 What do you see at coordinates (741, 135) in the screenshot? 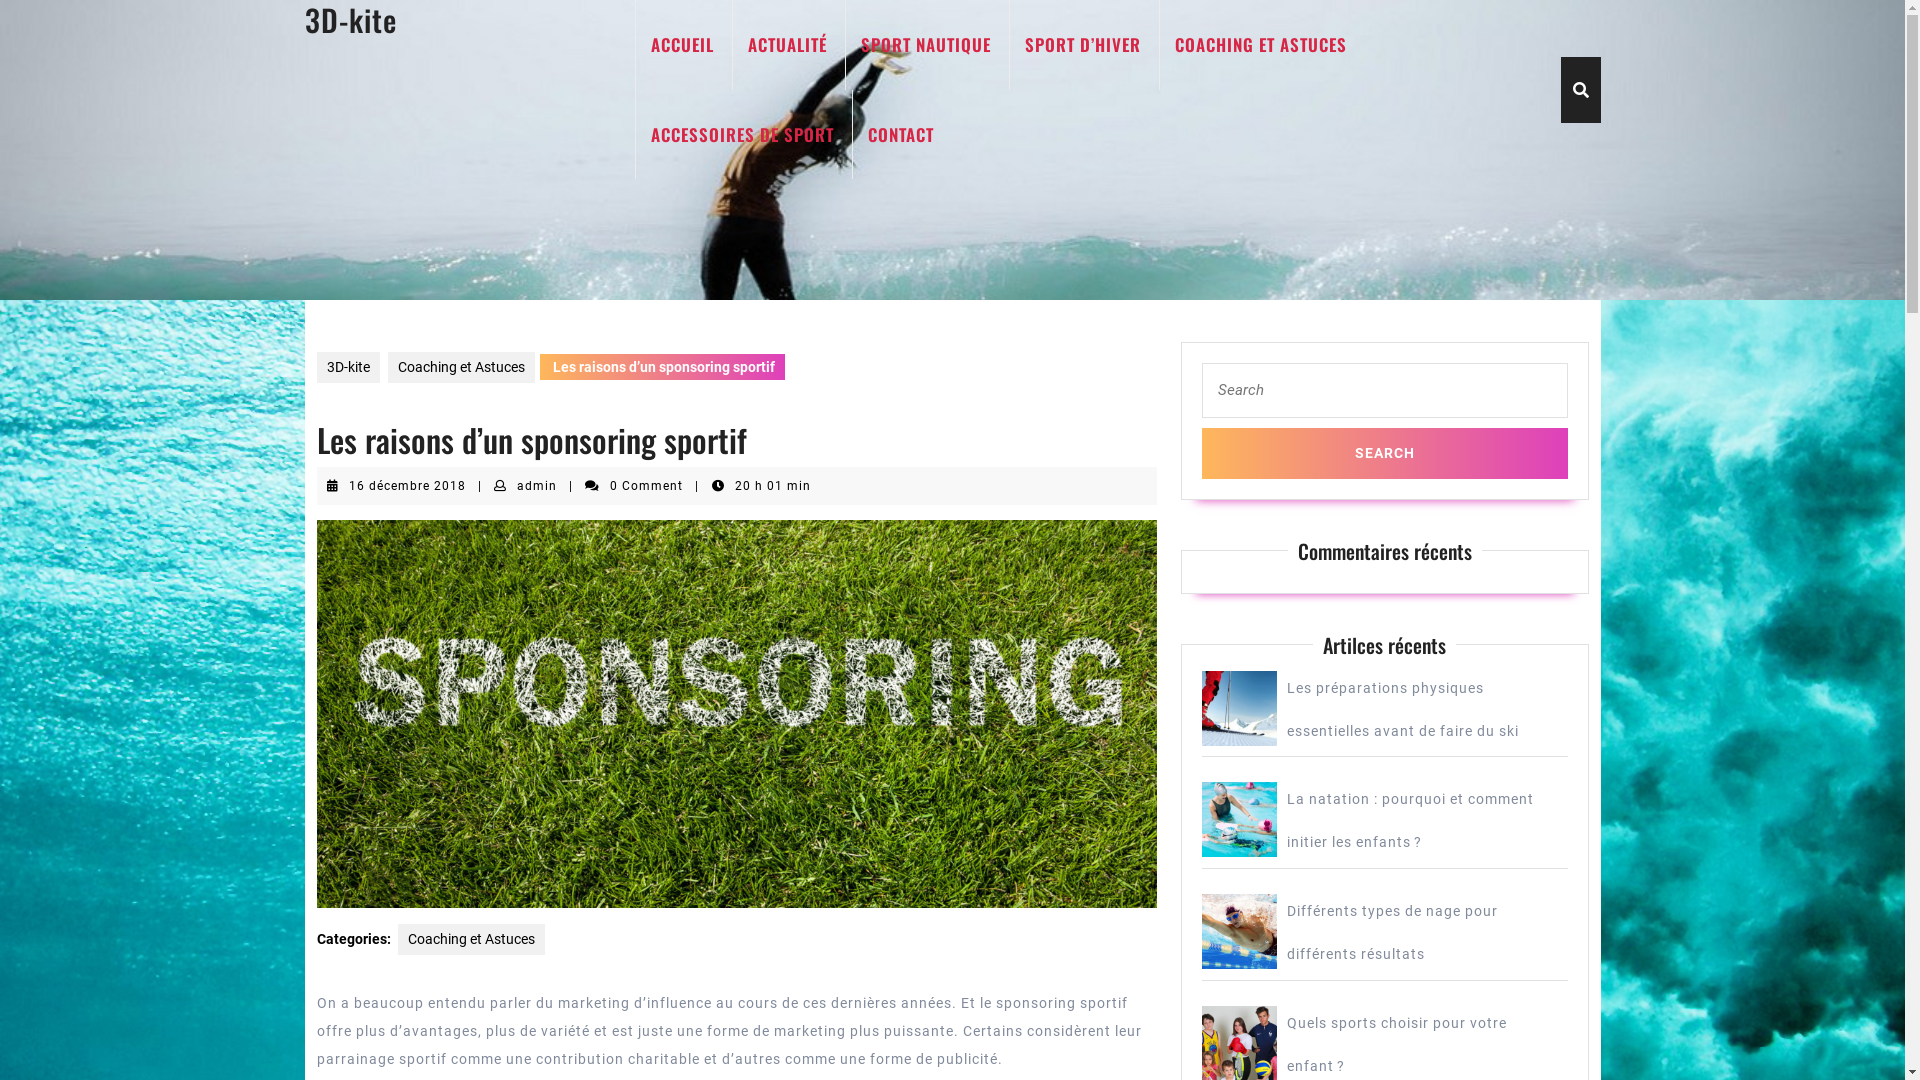
I see `ACCESSOIRES DE SPORT` at bounding box center [741, 135].